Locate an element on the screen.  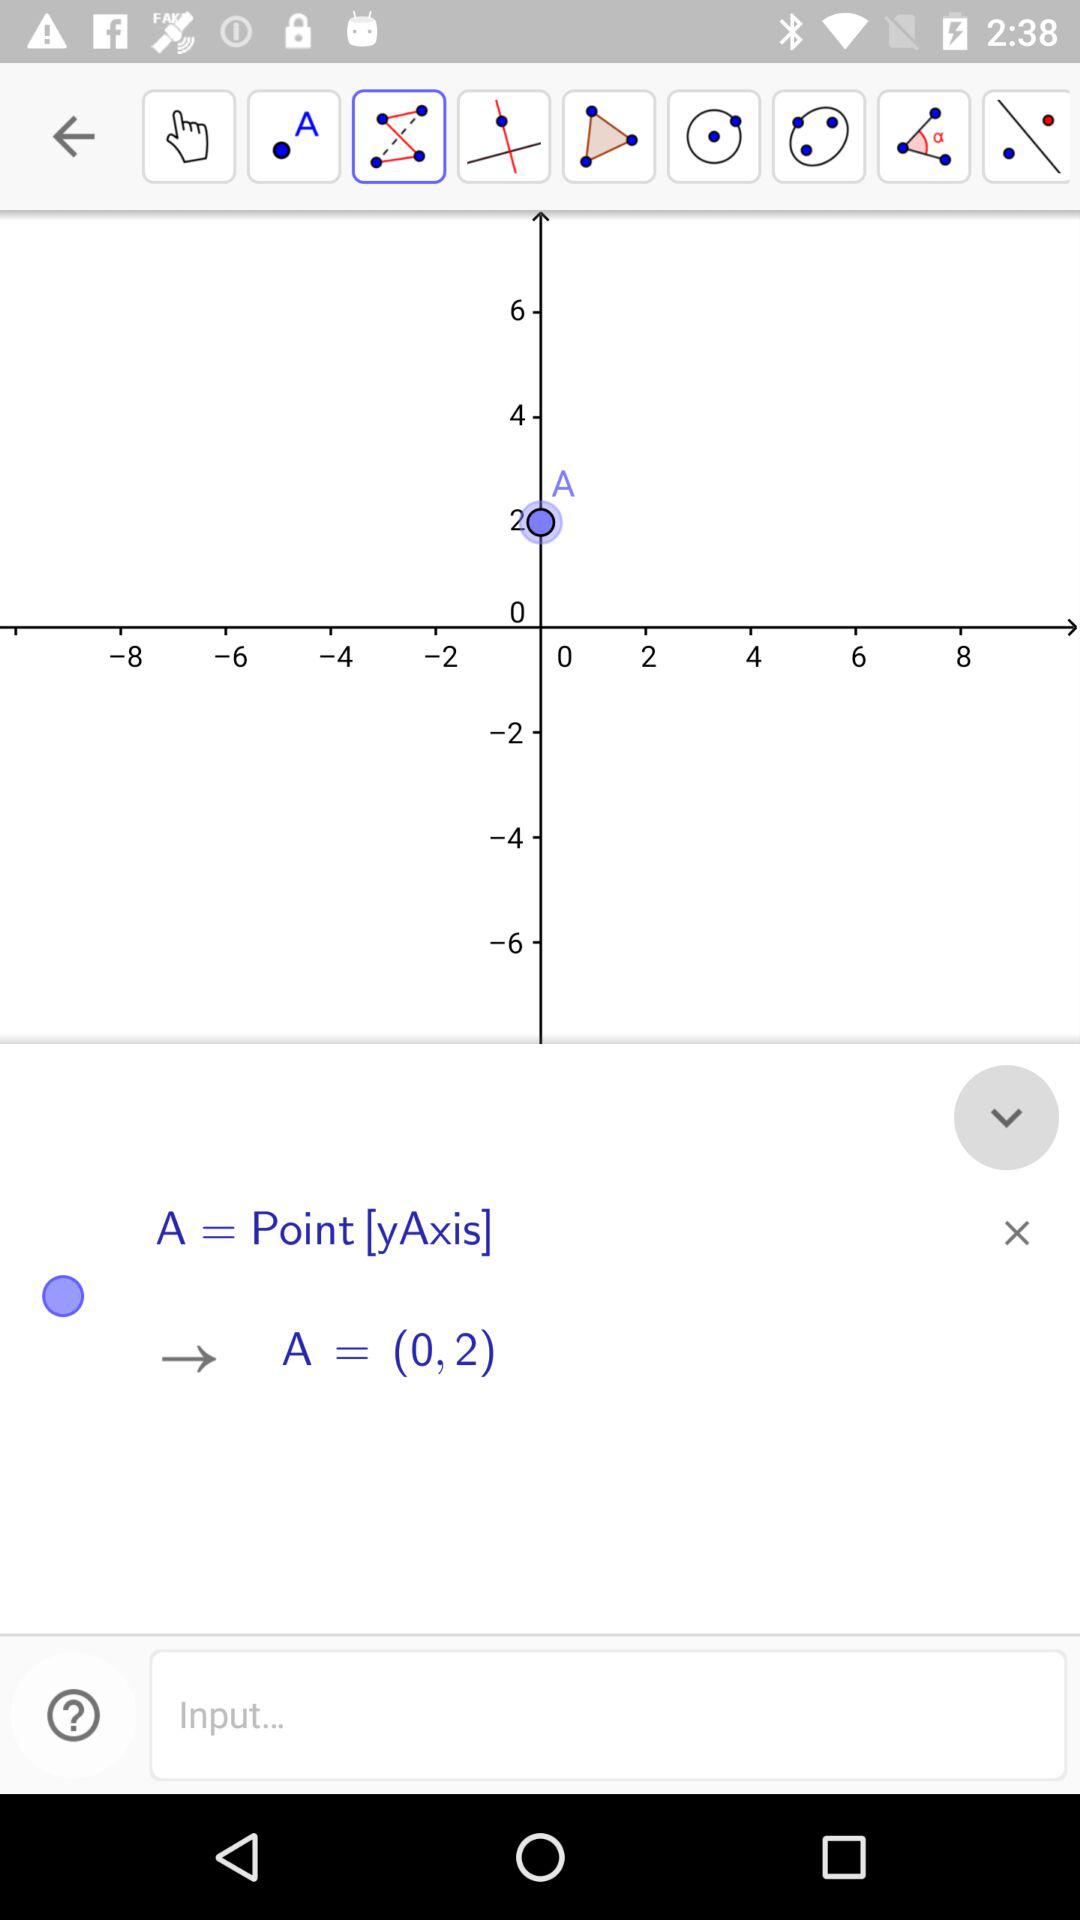
click the drop down button is located at coordinates (1006, 1117).